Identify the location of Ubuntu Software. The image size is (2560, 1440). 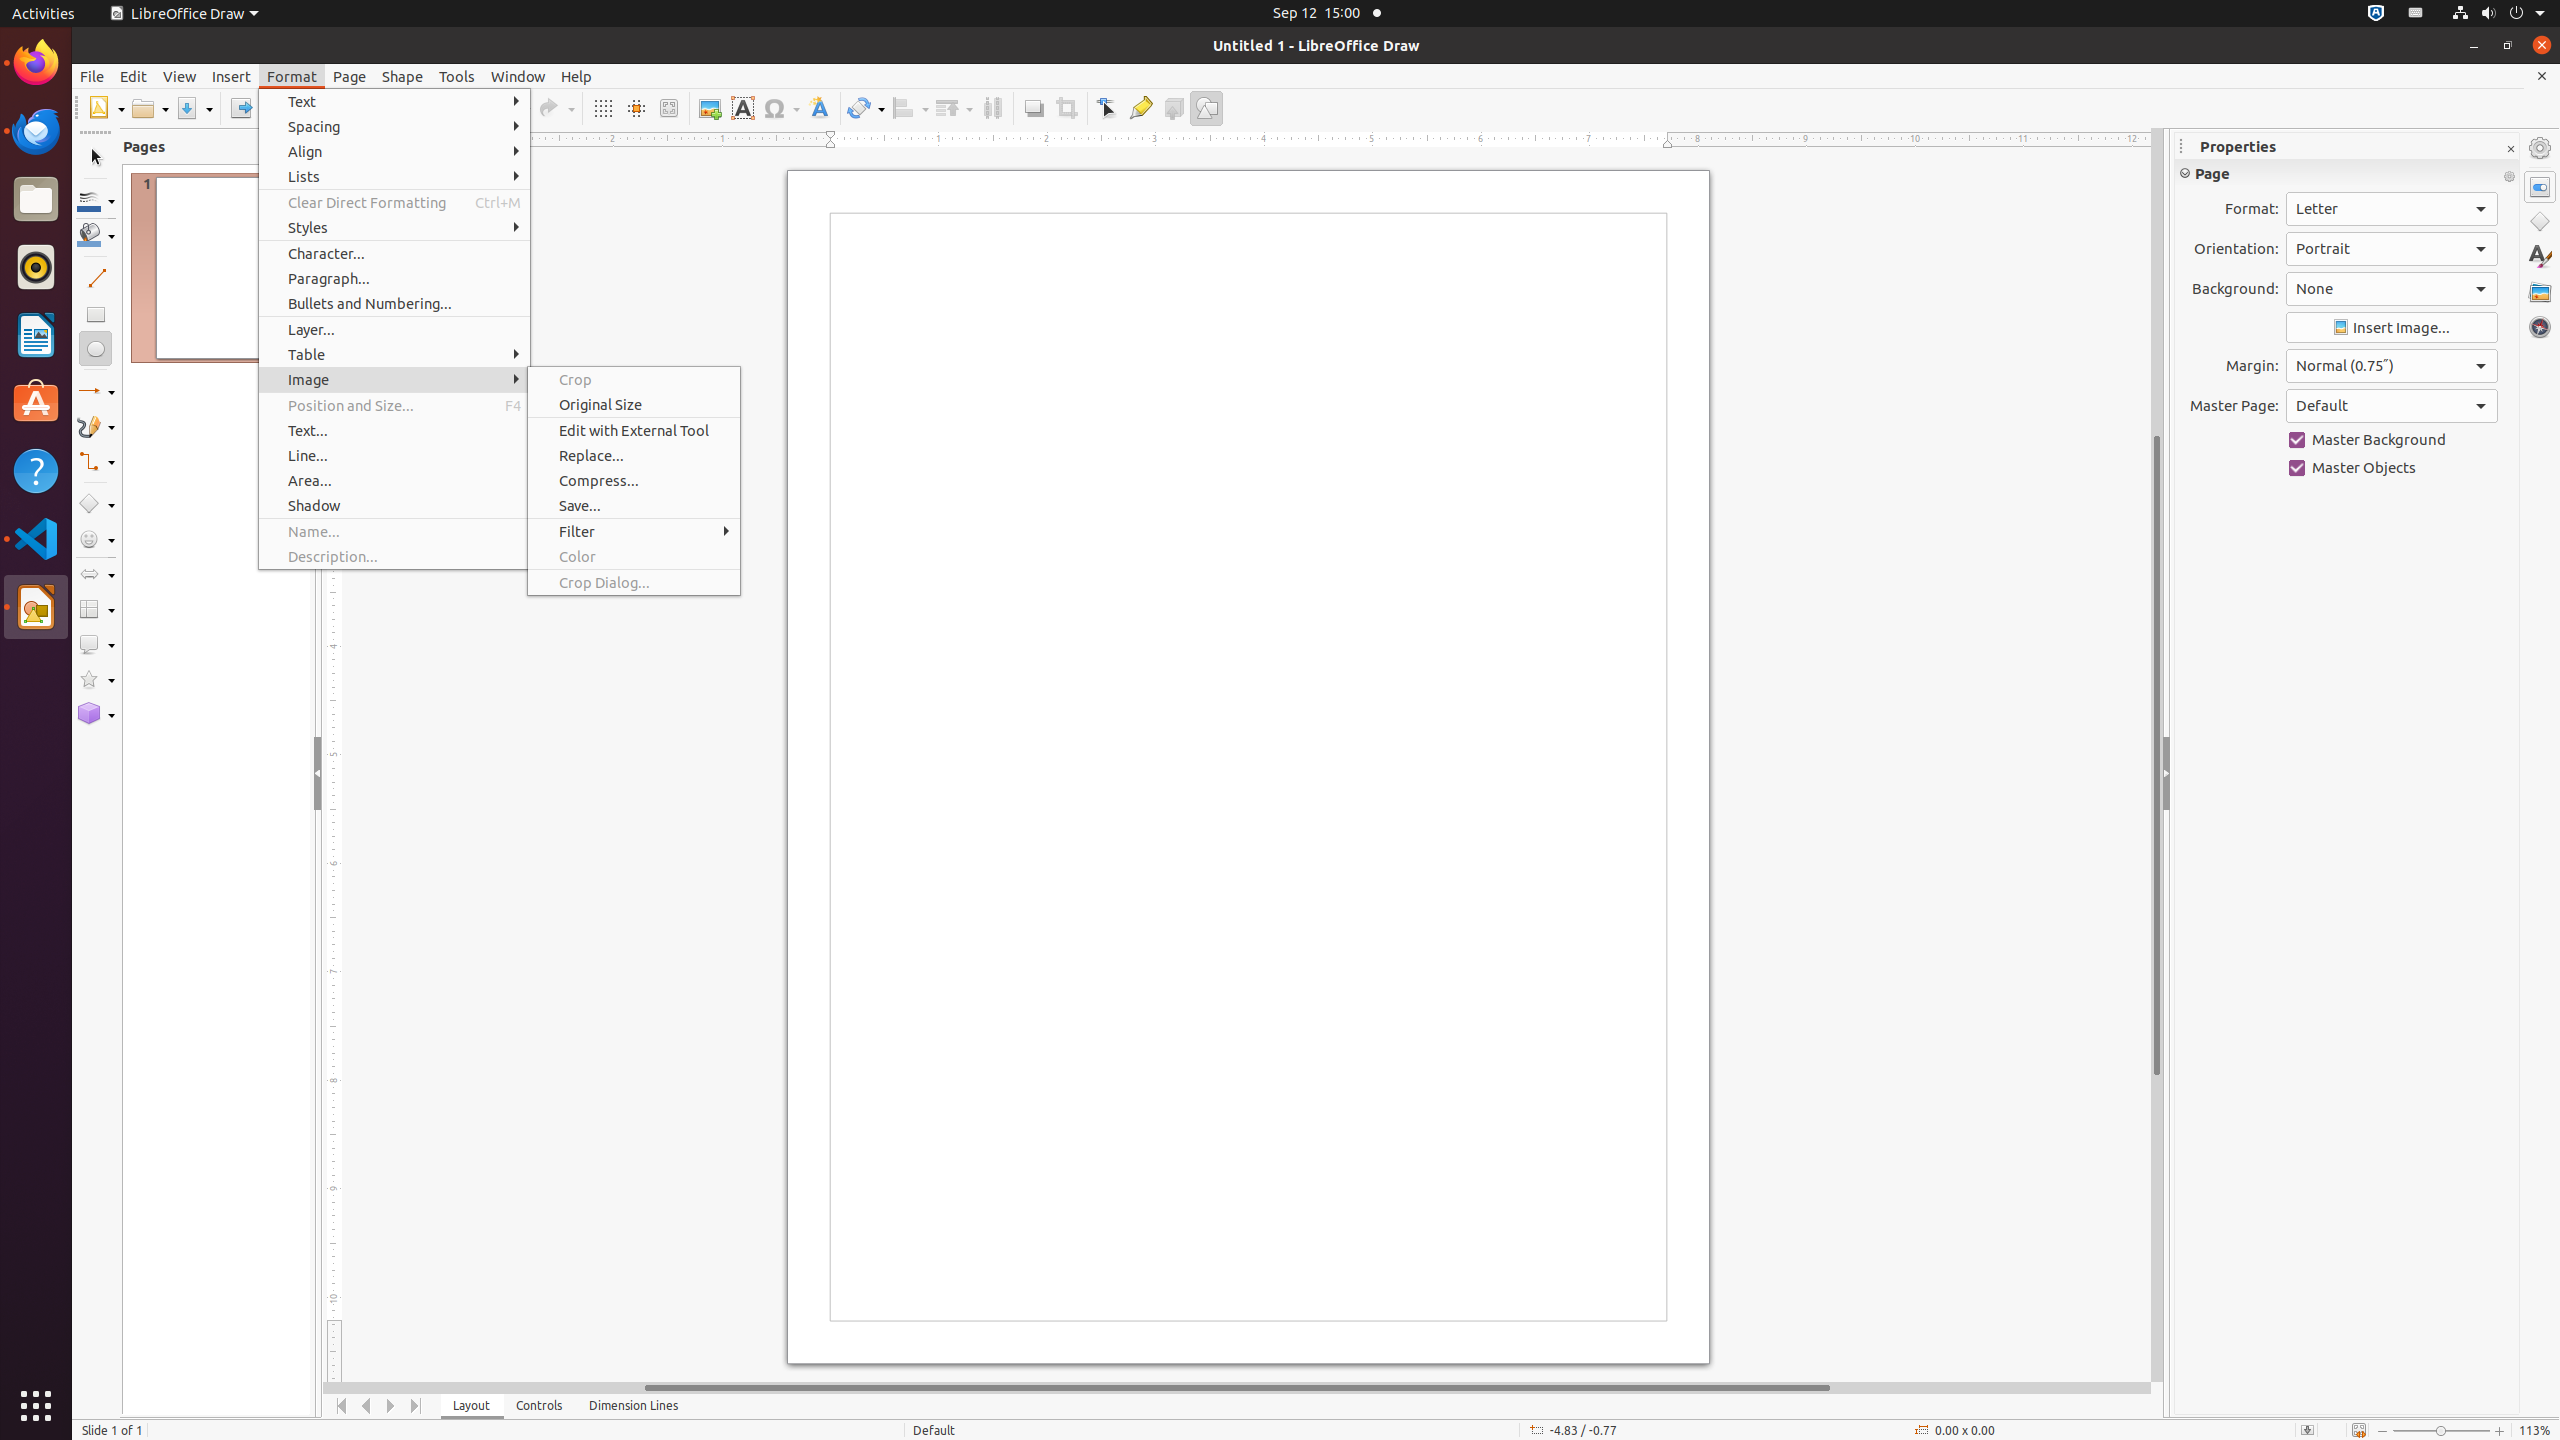
(36, 402).